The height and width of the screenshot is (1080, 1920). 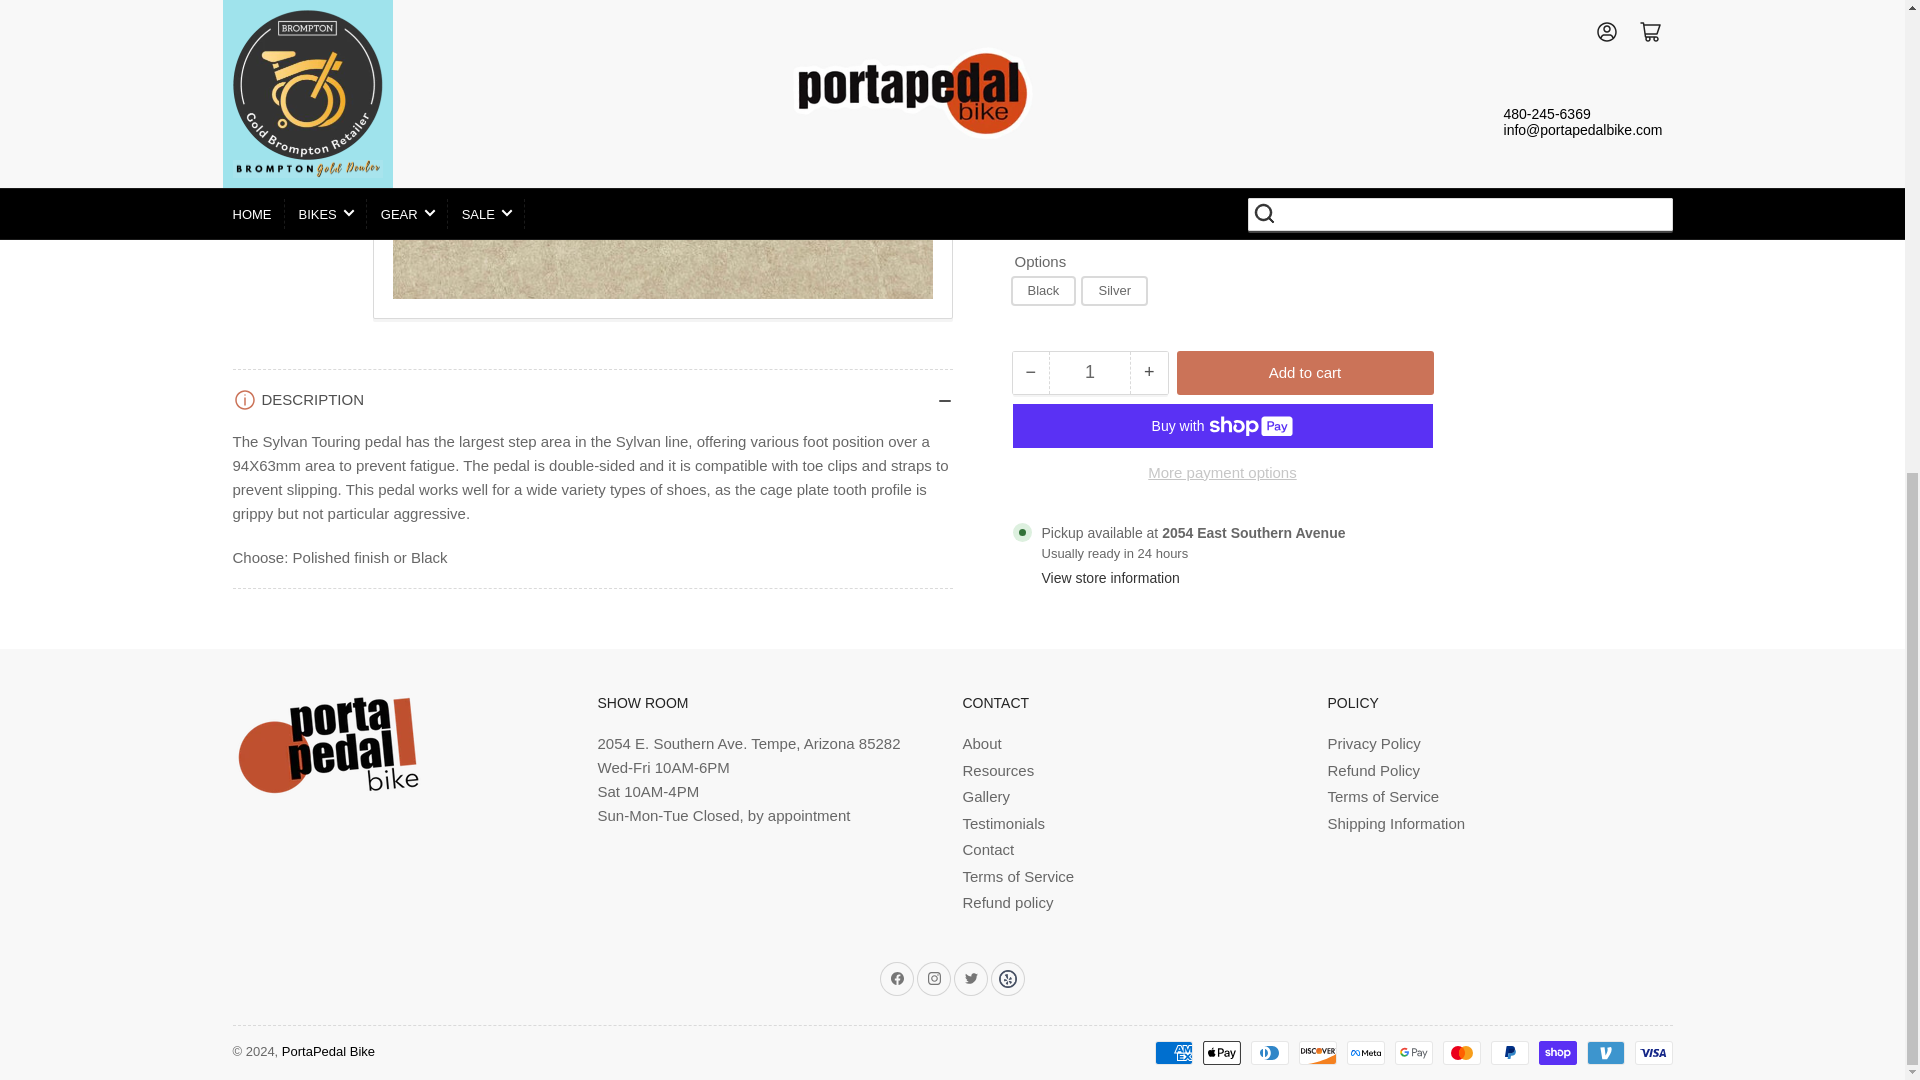 What do you see at coordinates (1089, 91) in the screenshot?
I see `1` at bounding box center [1089, 91].